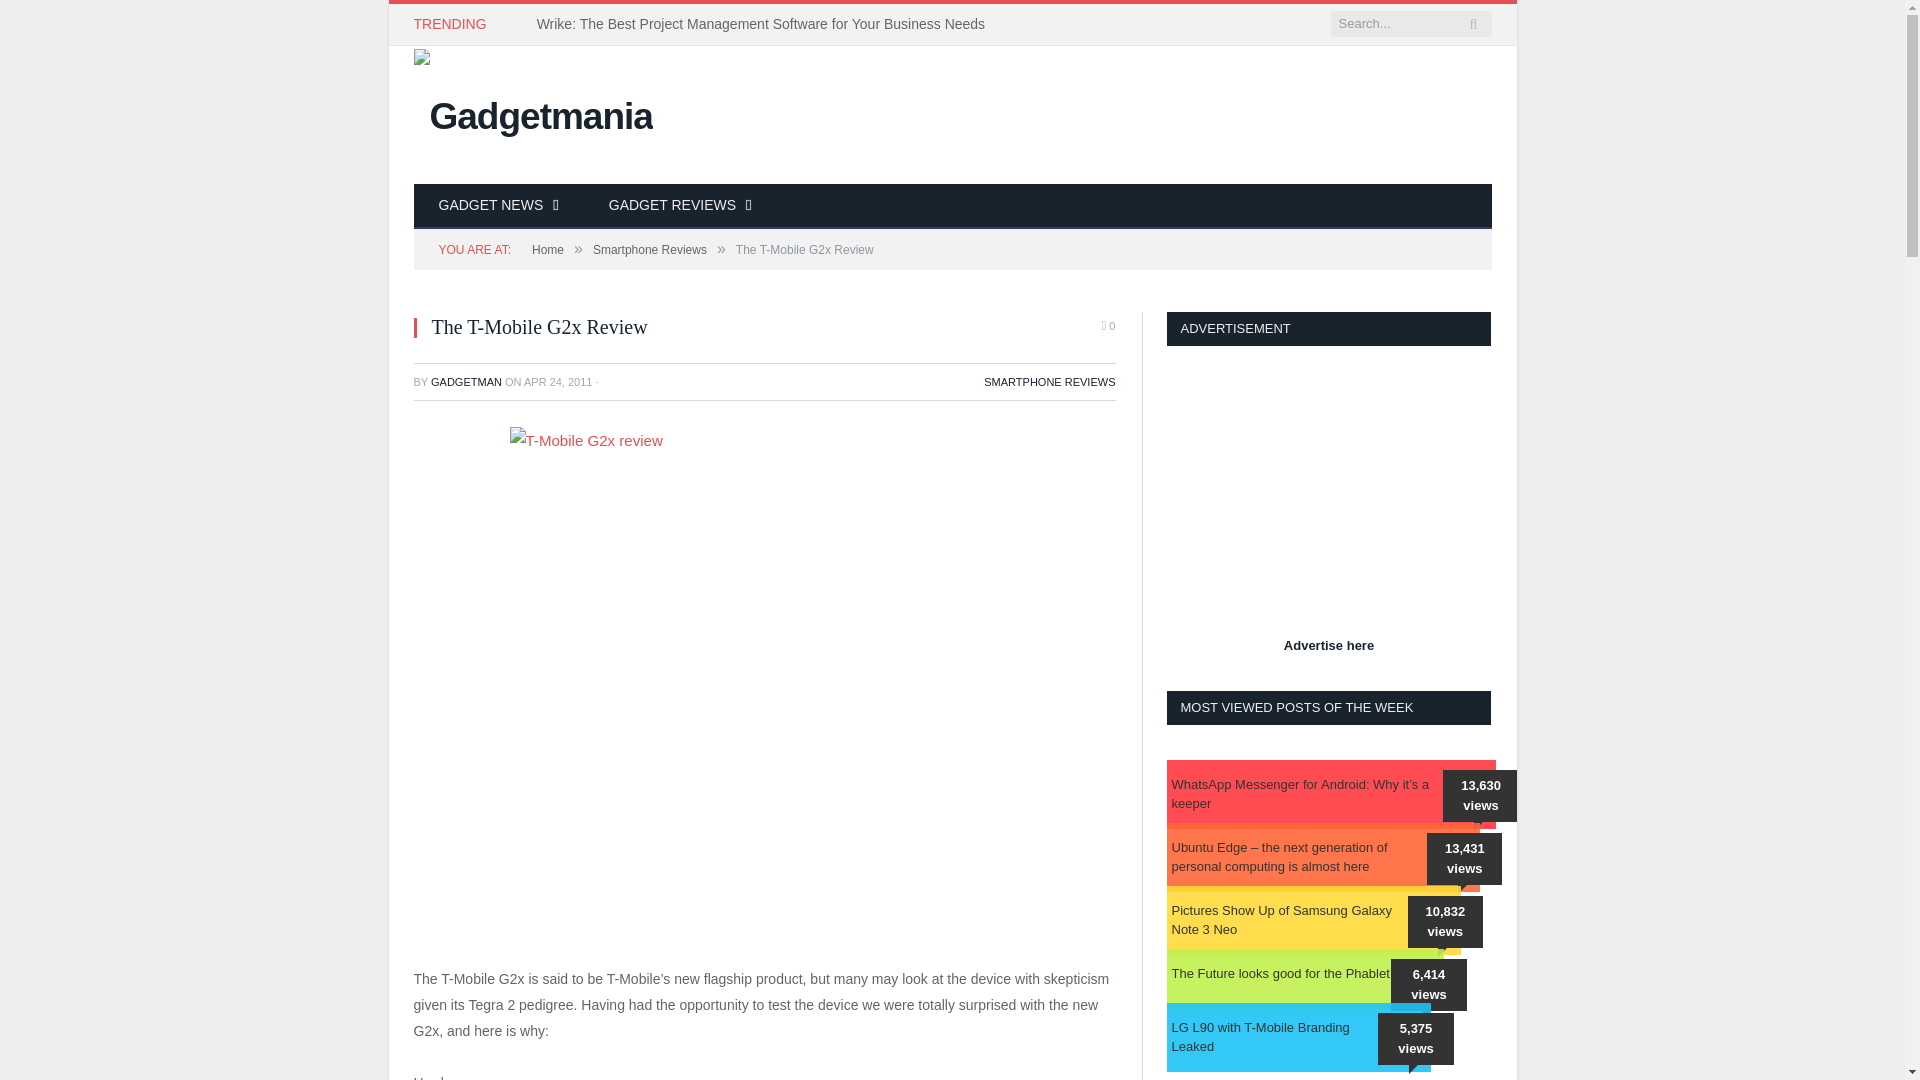  What do you see at coordinates (498, 206) in the screenshot?
I see `GADGET NEWS` at bounding box center [498, 206].